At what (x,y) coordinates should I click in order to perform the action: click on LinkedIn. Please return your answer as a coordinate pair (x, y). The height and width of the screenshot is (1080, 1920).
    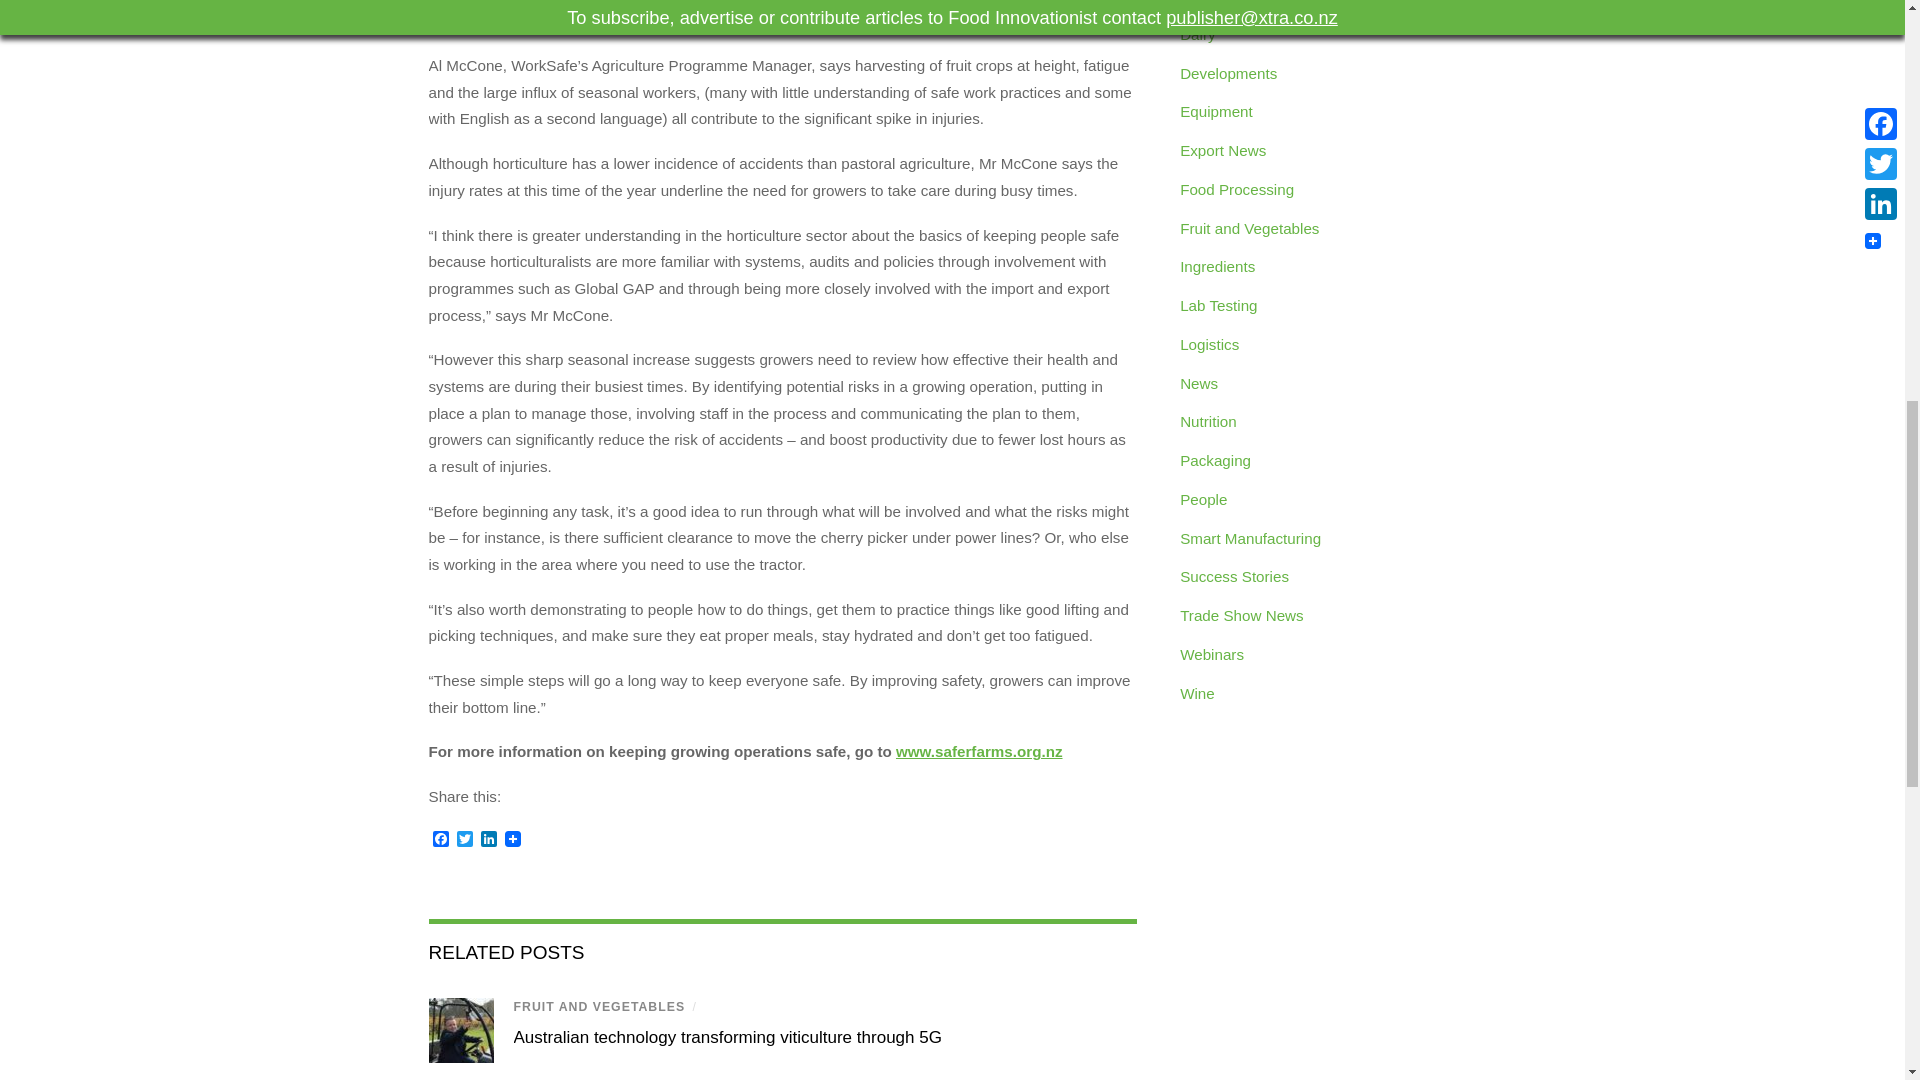
    Looking at the image, I should click on (488, 840).